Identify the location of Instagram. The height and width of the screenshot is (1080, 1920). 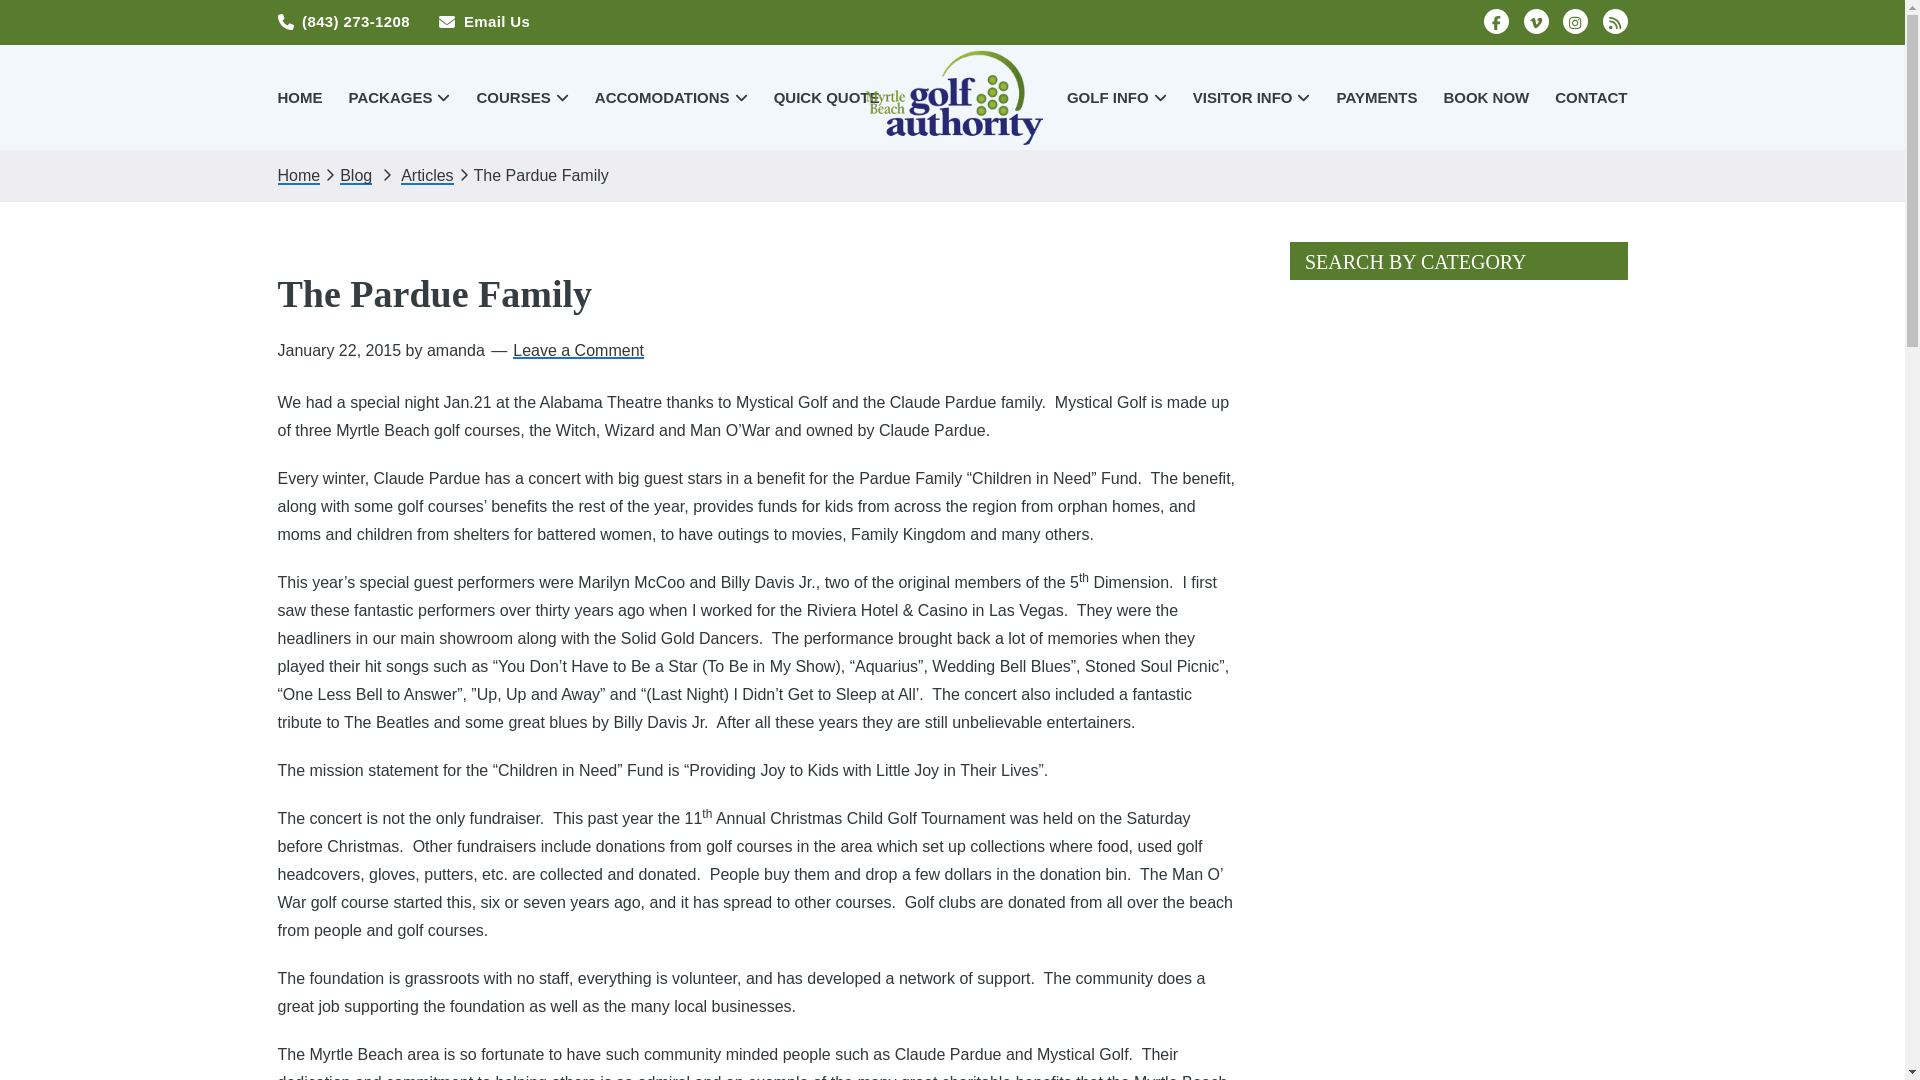
(1574, 20).